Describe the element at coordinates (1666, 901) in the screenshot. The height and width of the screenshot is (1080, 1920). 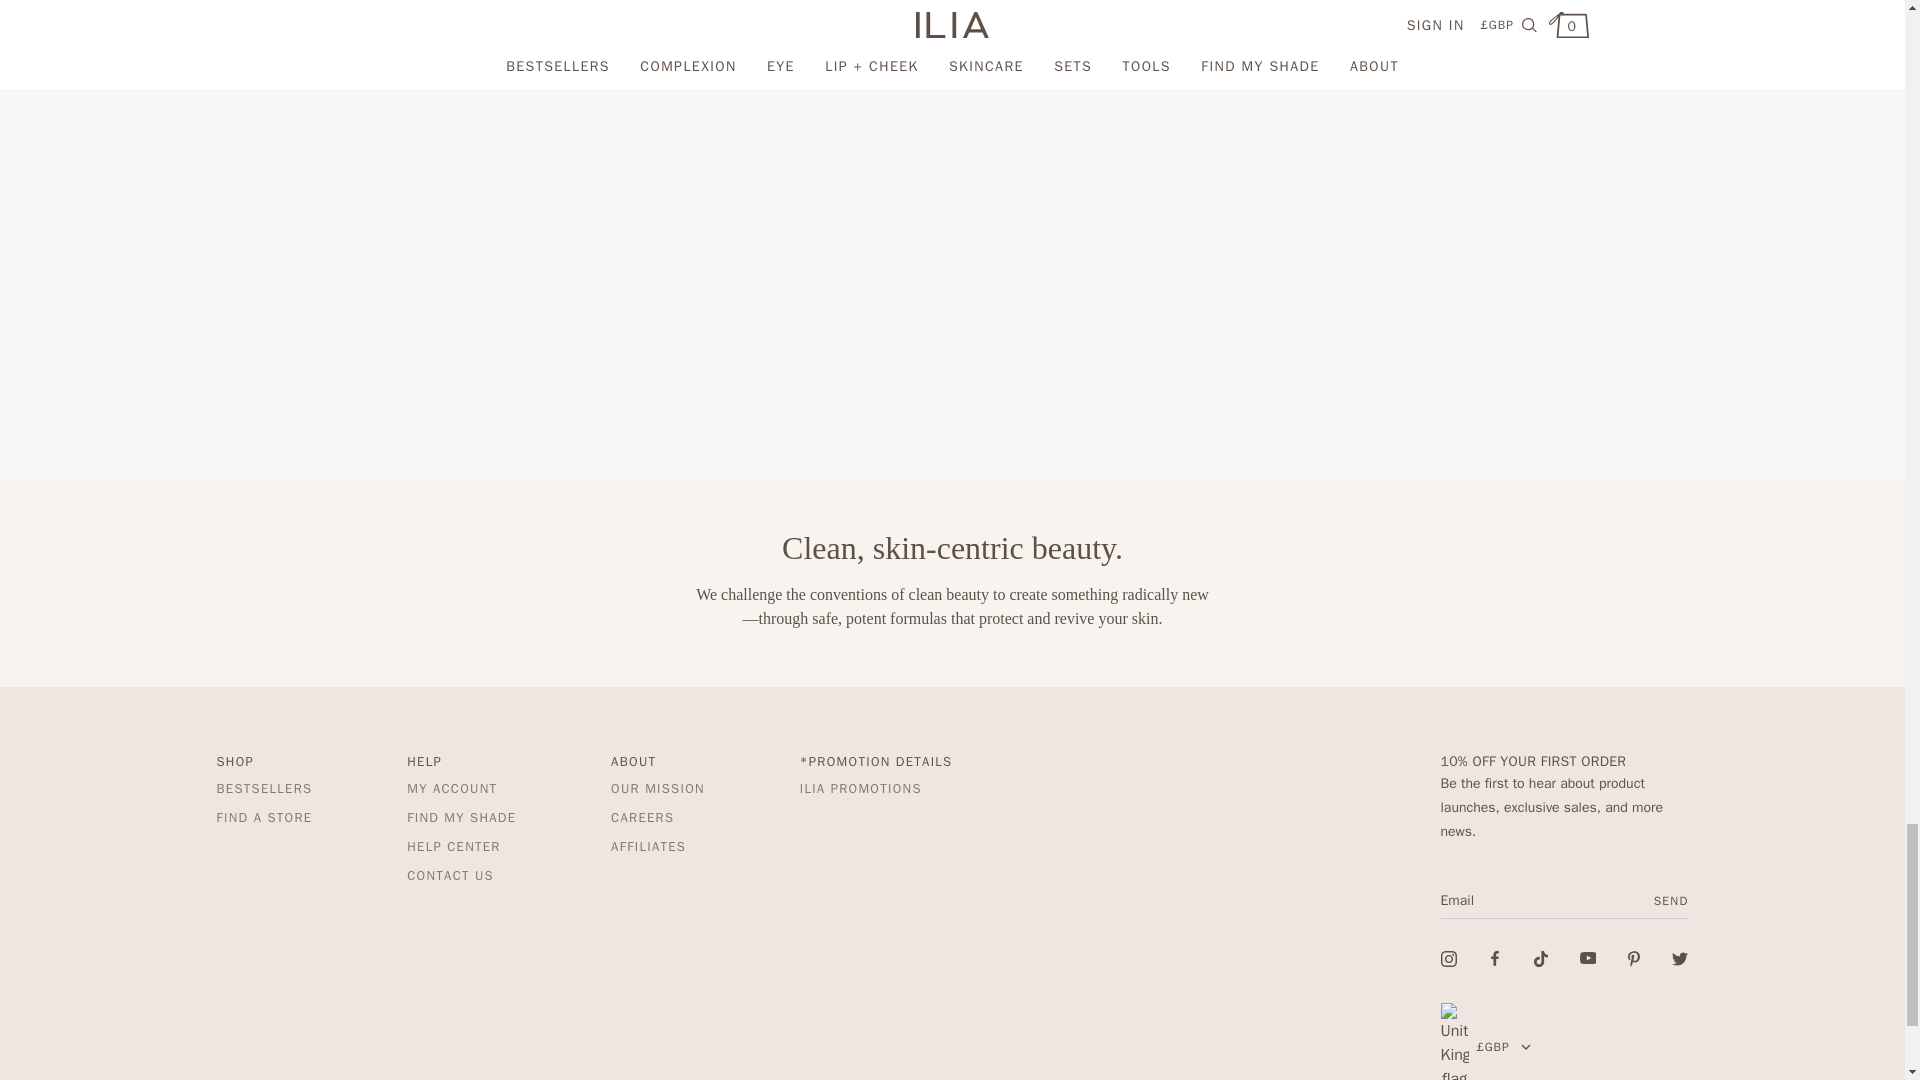
I see `SEND` at that location.